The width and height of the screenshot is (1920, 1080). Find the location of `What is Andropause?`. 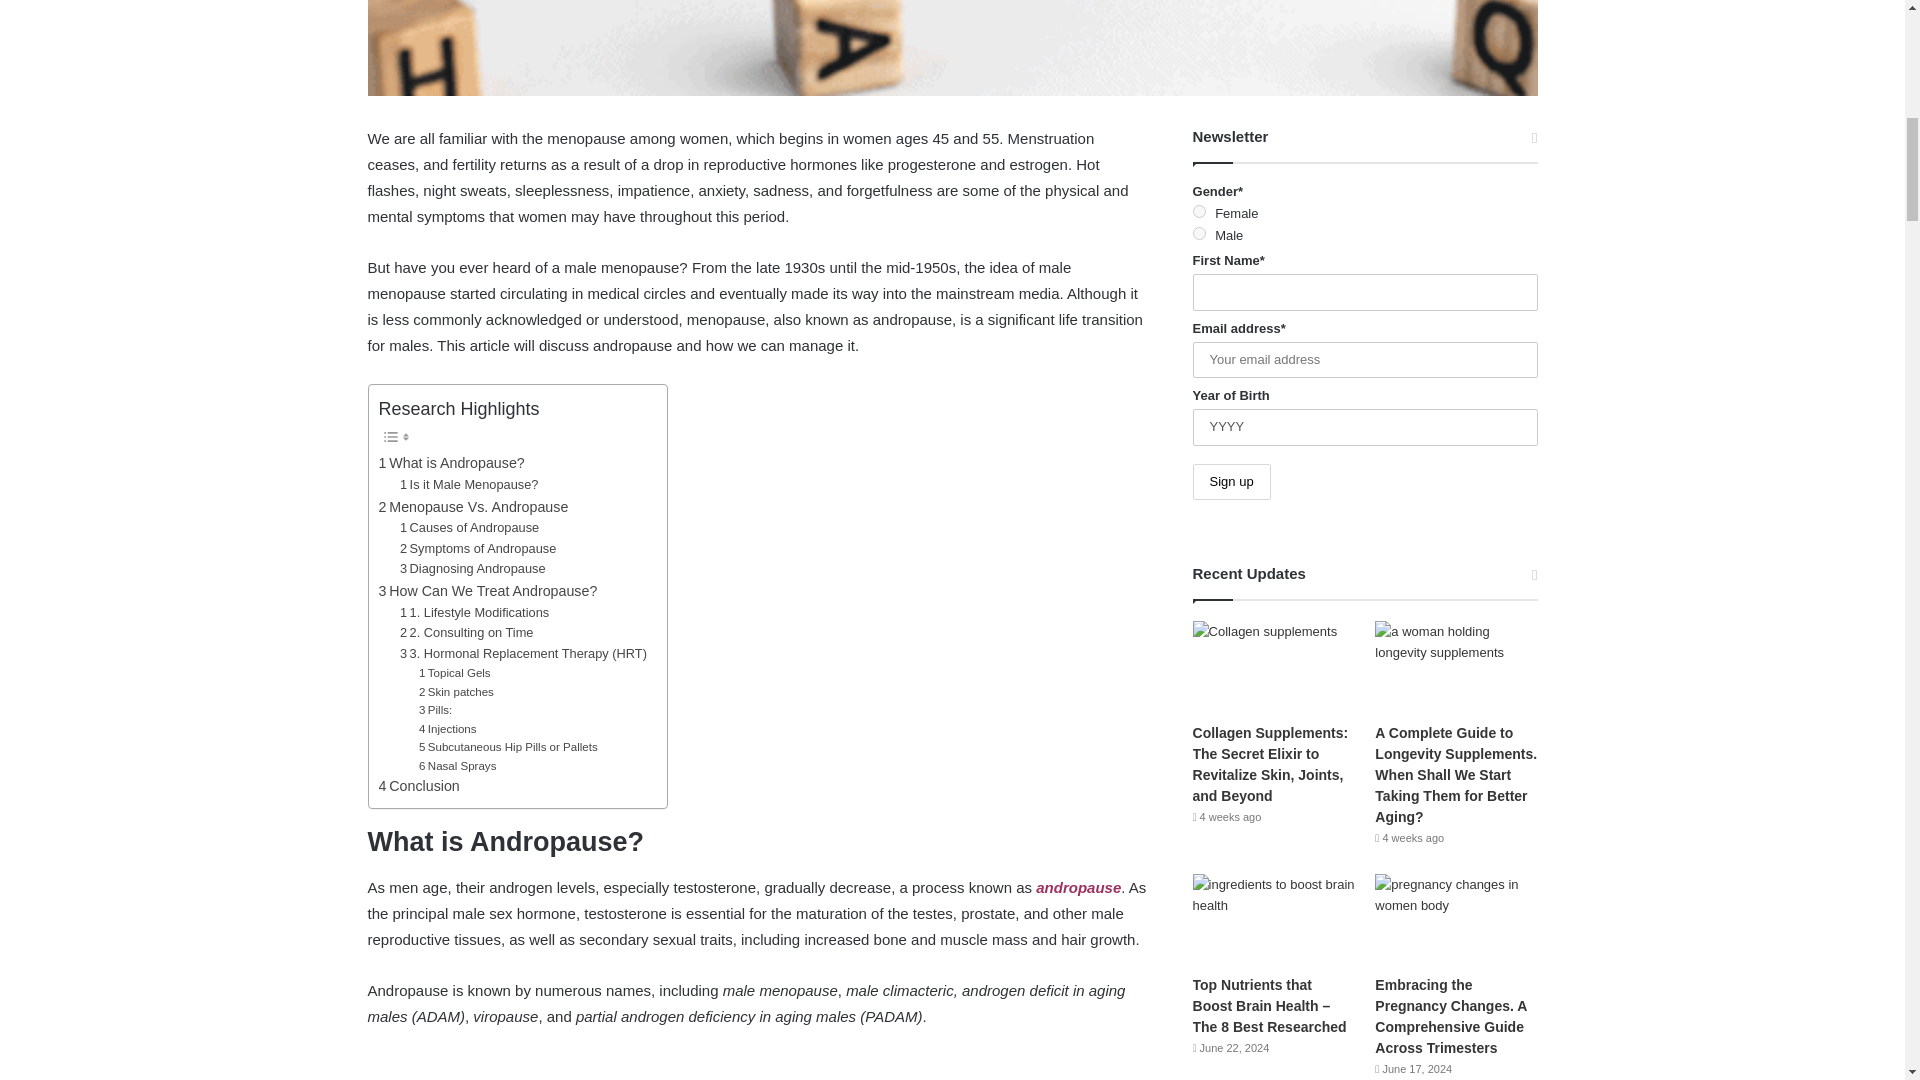

What is Andropause? is located at coordinates (451, 464).